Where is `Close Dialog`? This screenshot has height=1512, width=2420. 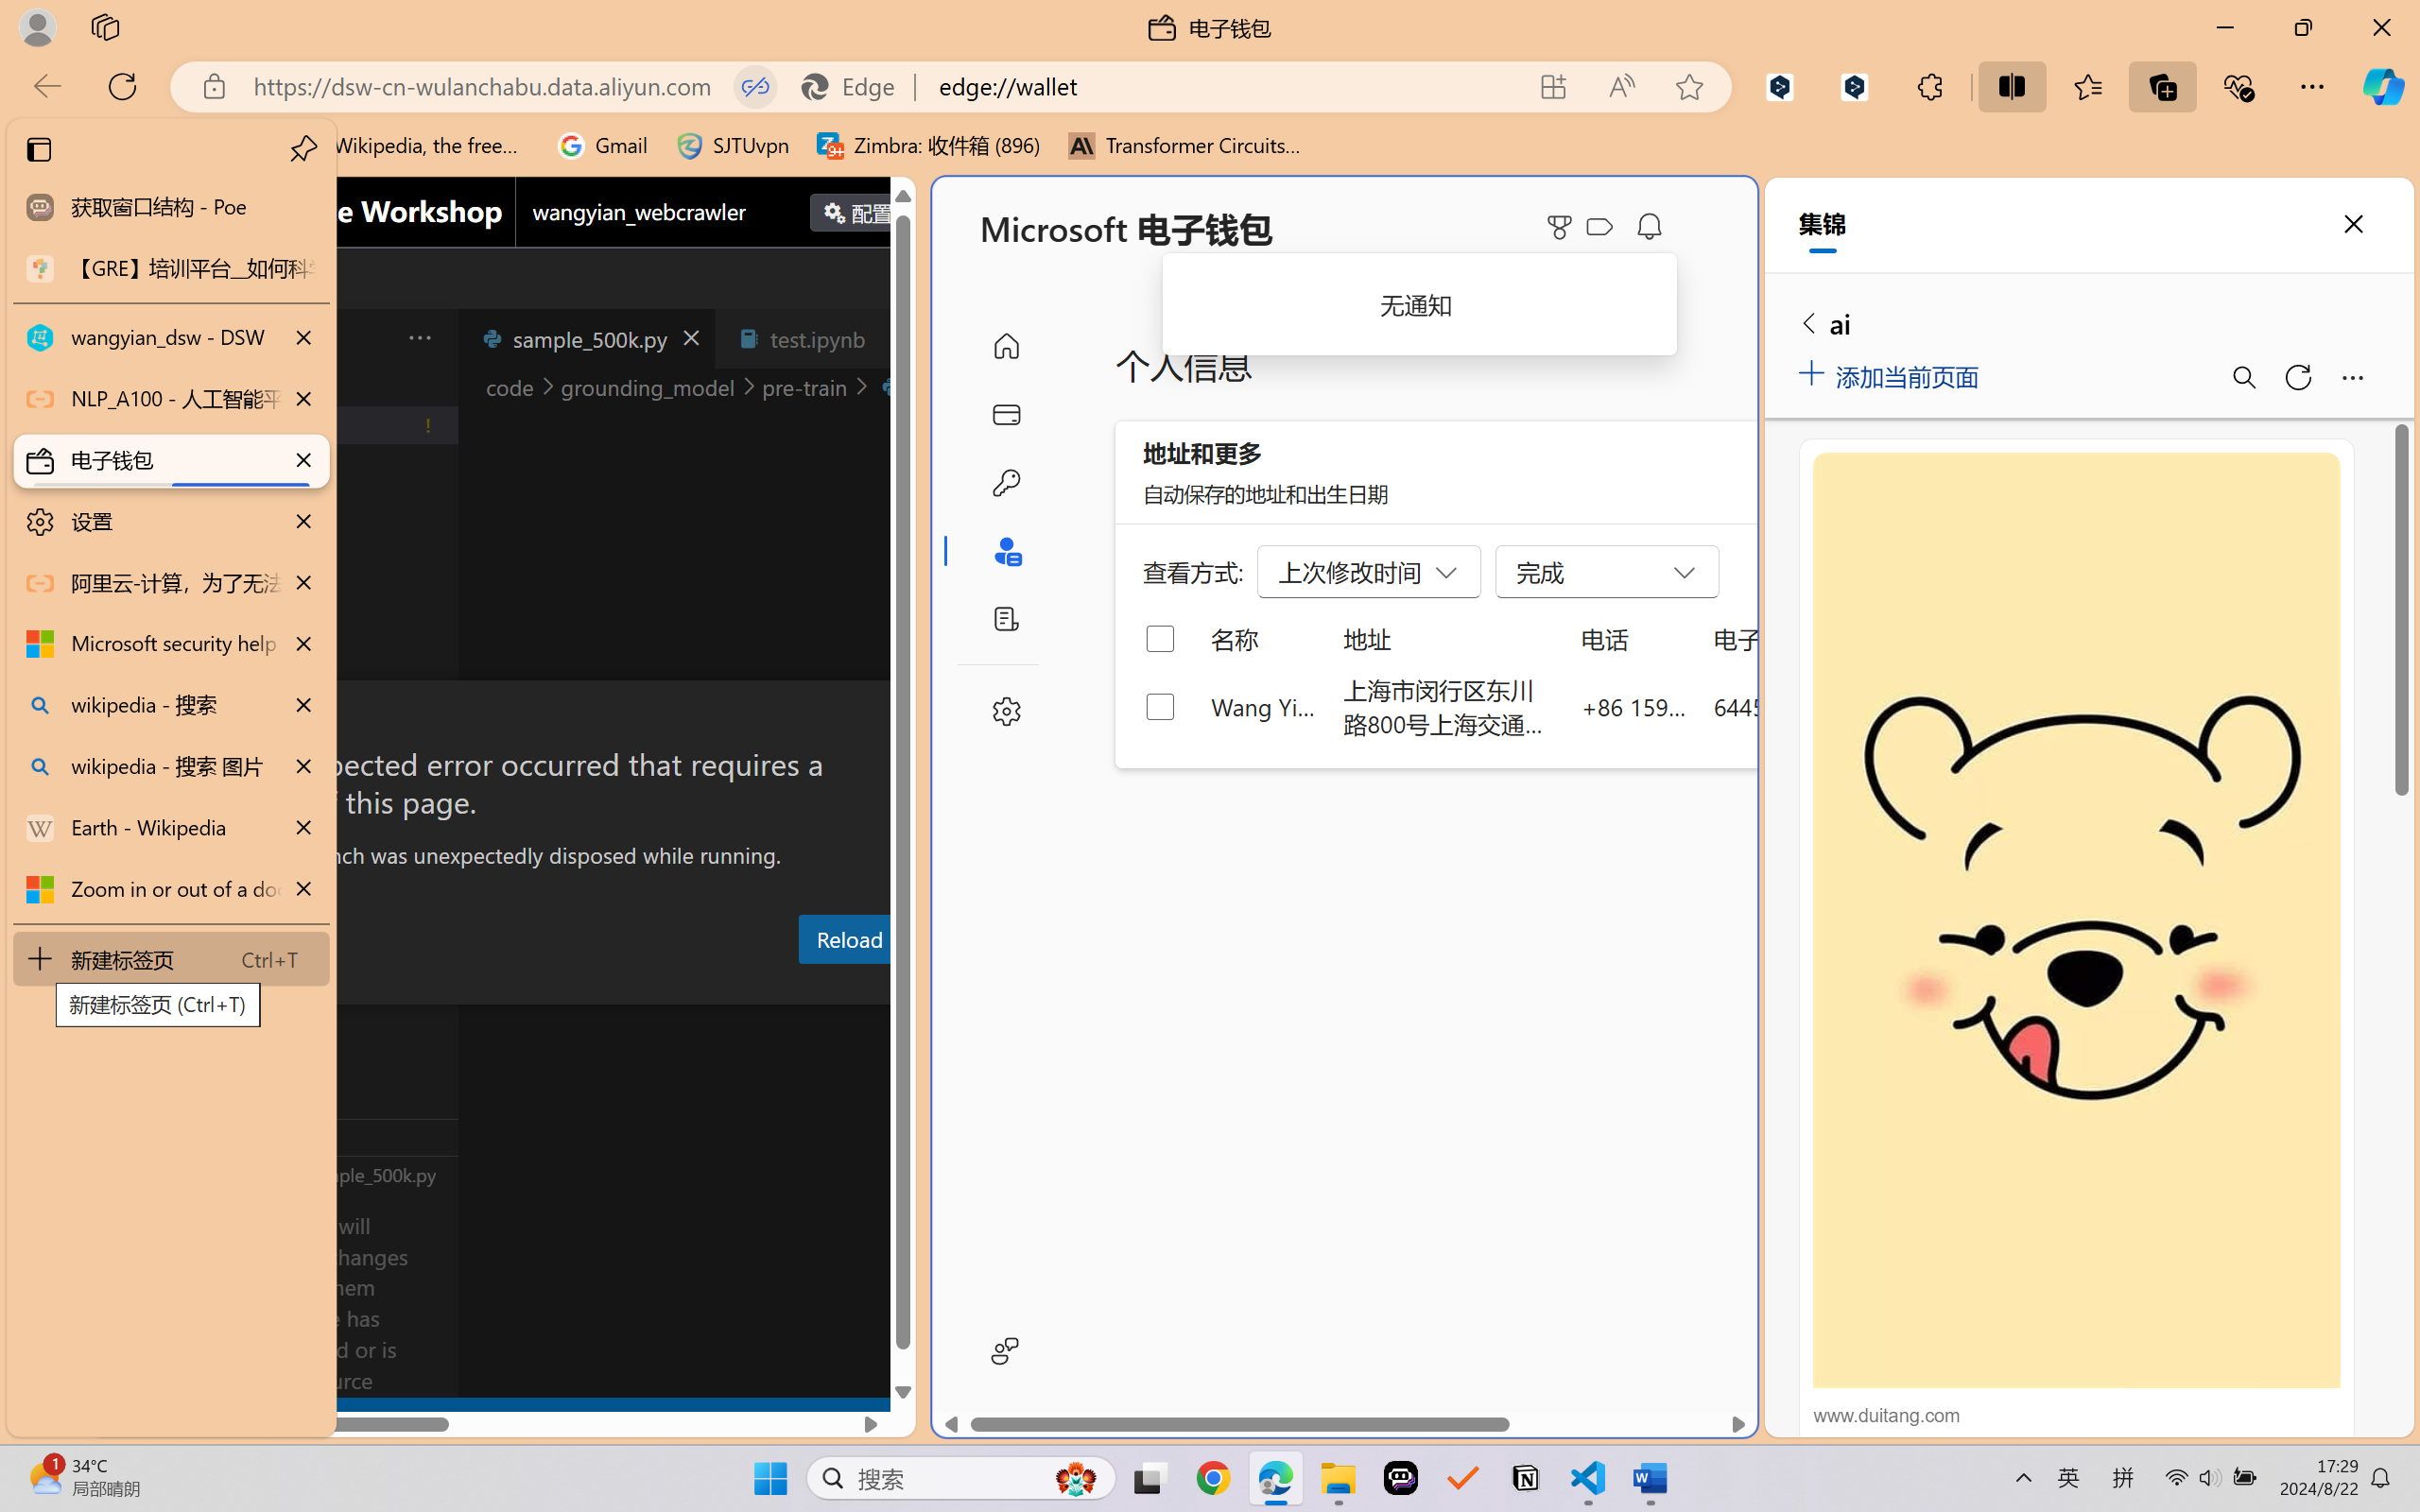 Close Dialog is located at coordinates (907, 715).